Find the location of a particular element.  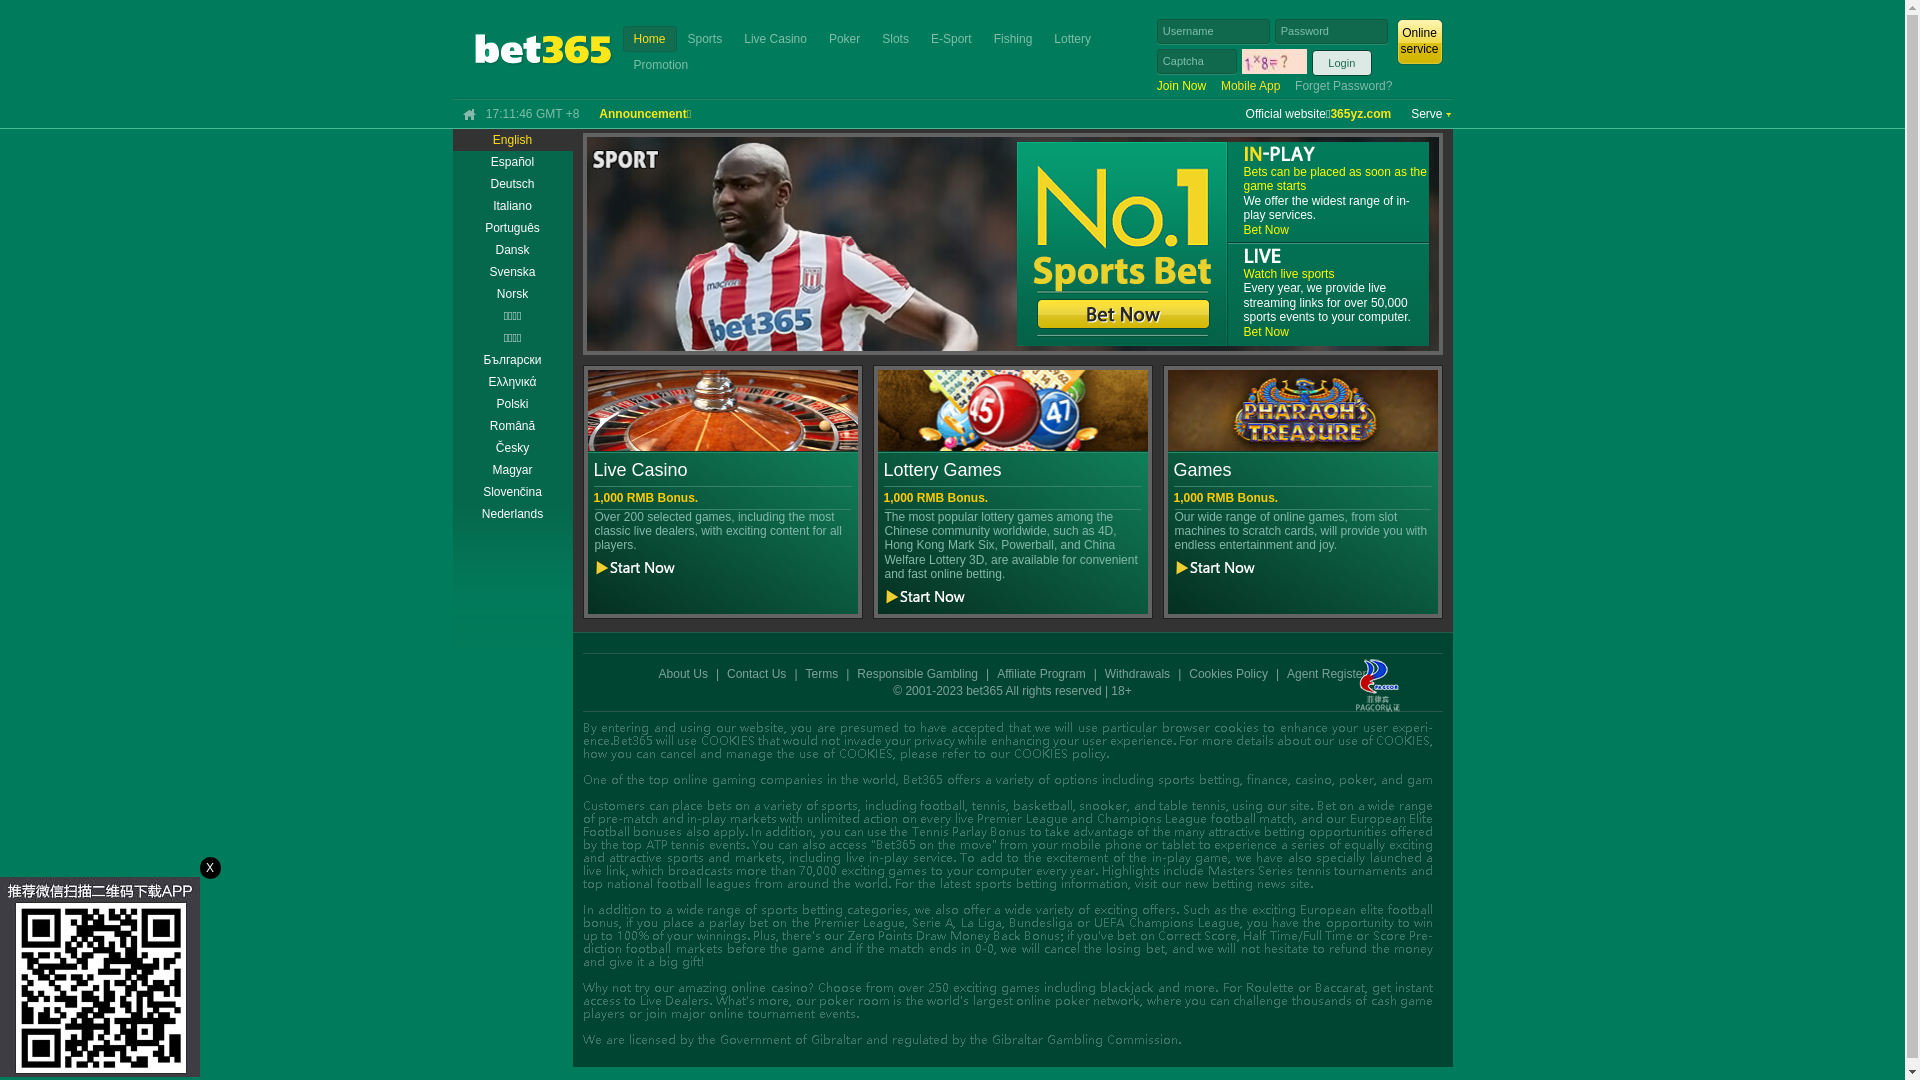

Home is located at coordinates (649, 39).